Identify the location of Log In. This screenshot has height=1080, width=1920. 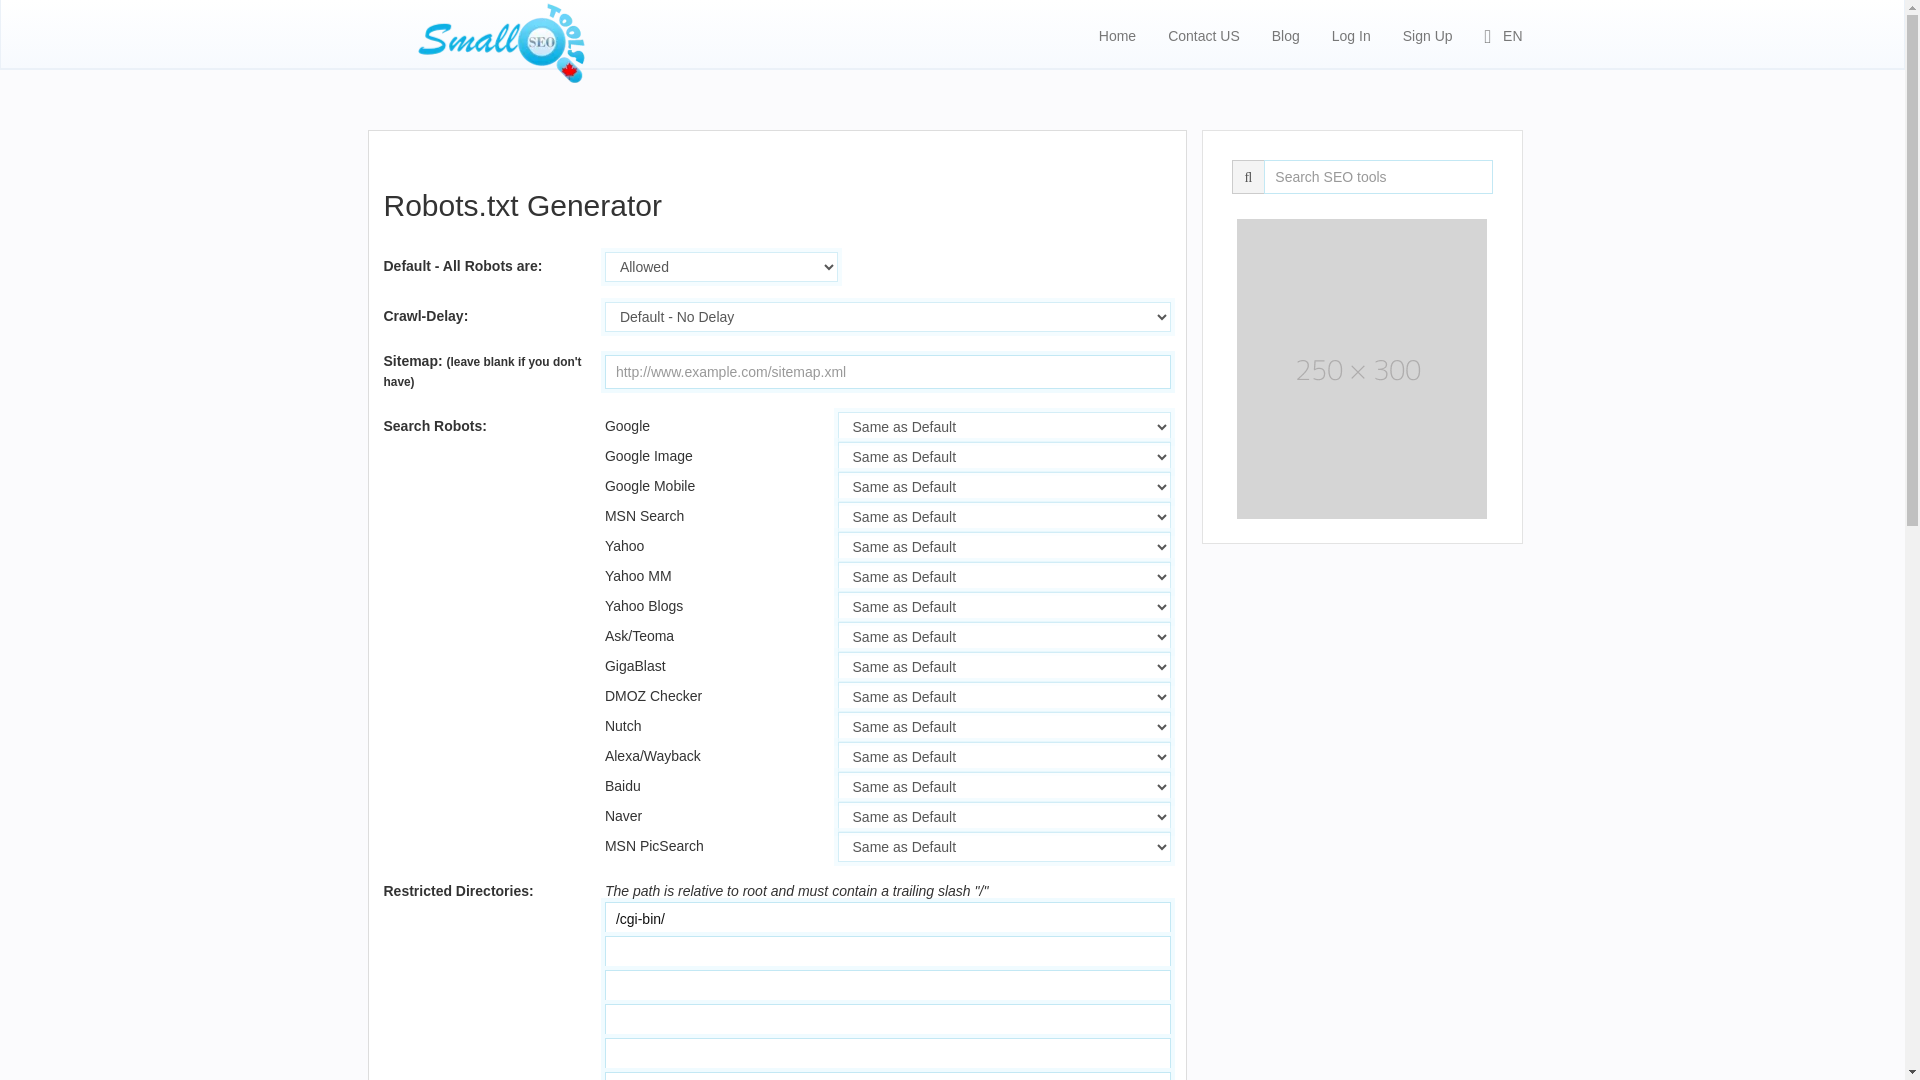
(1352, 34).